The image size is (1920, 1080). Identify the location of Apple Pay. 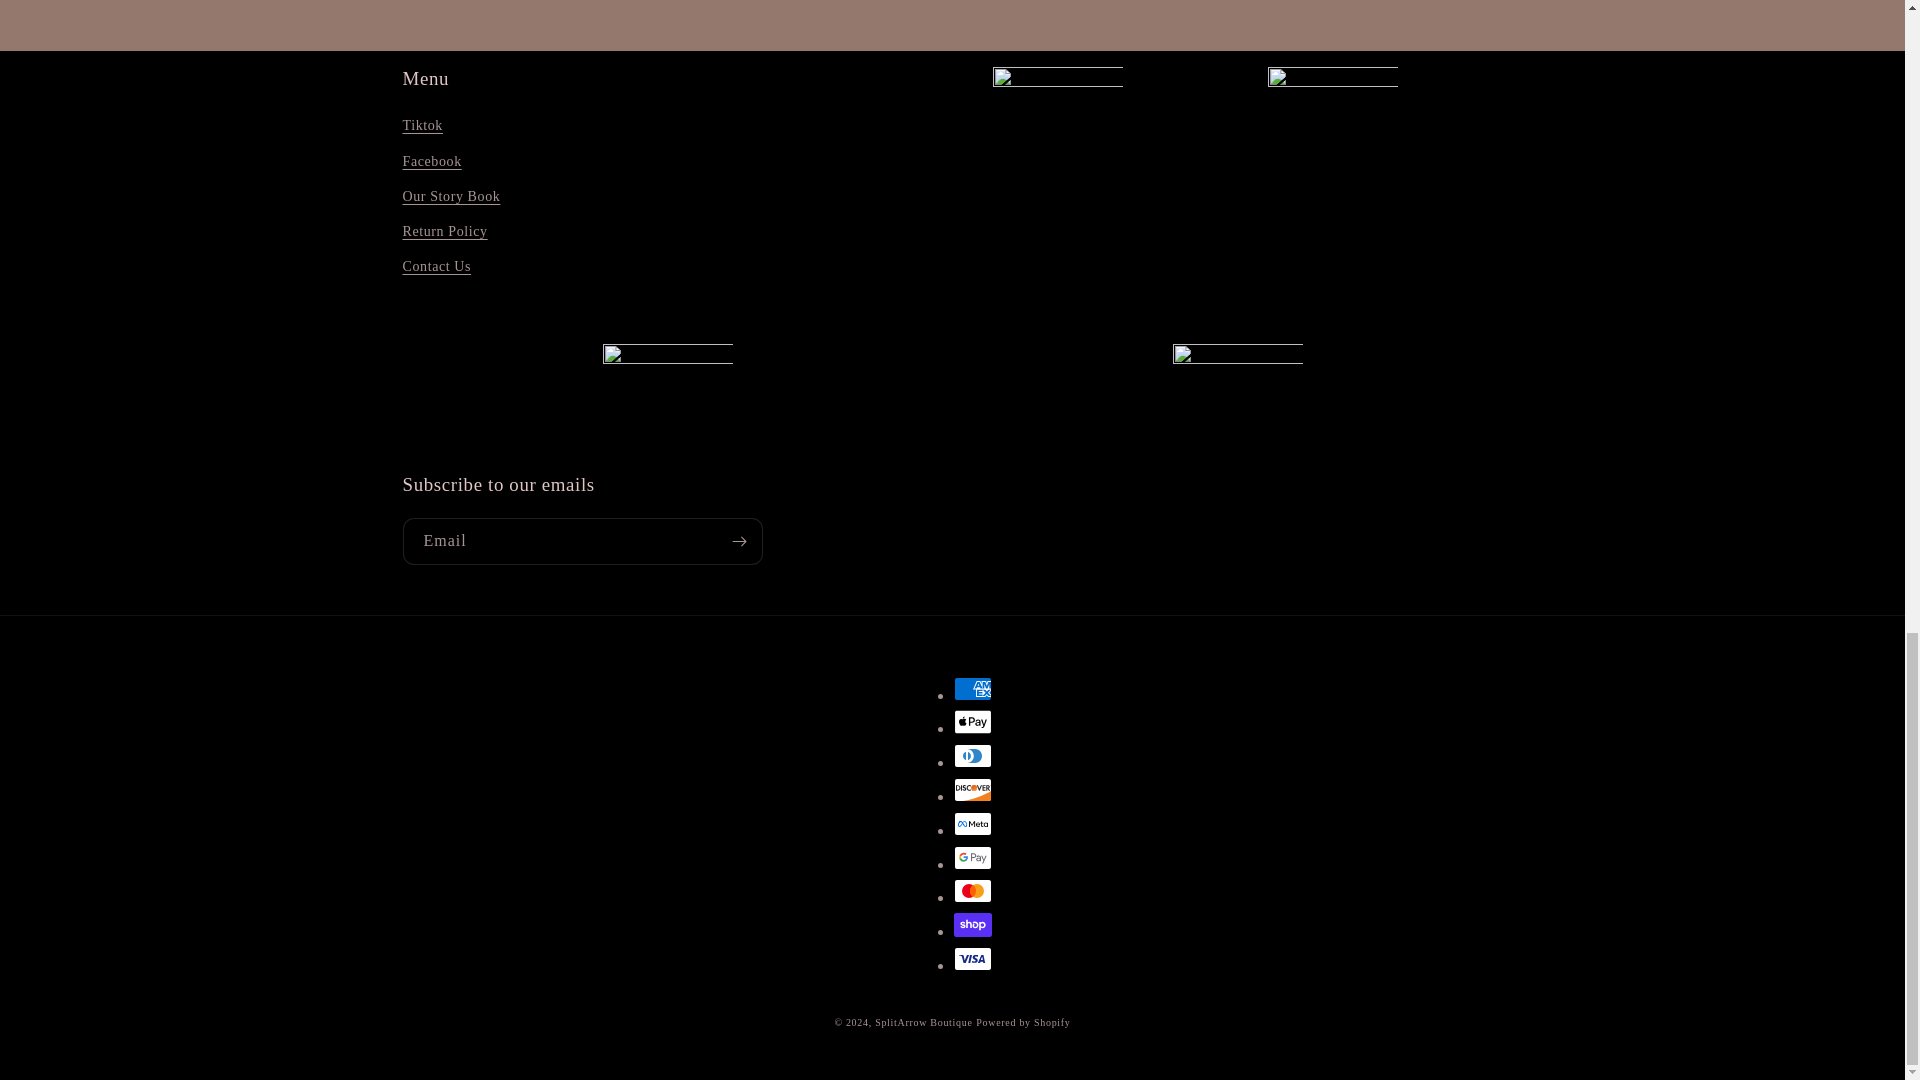
(973, 722).